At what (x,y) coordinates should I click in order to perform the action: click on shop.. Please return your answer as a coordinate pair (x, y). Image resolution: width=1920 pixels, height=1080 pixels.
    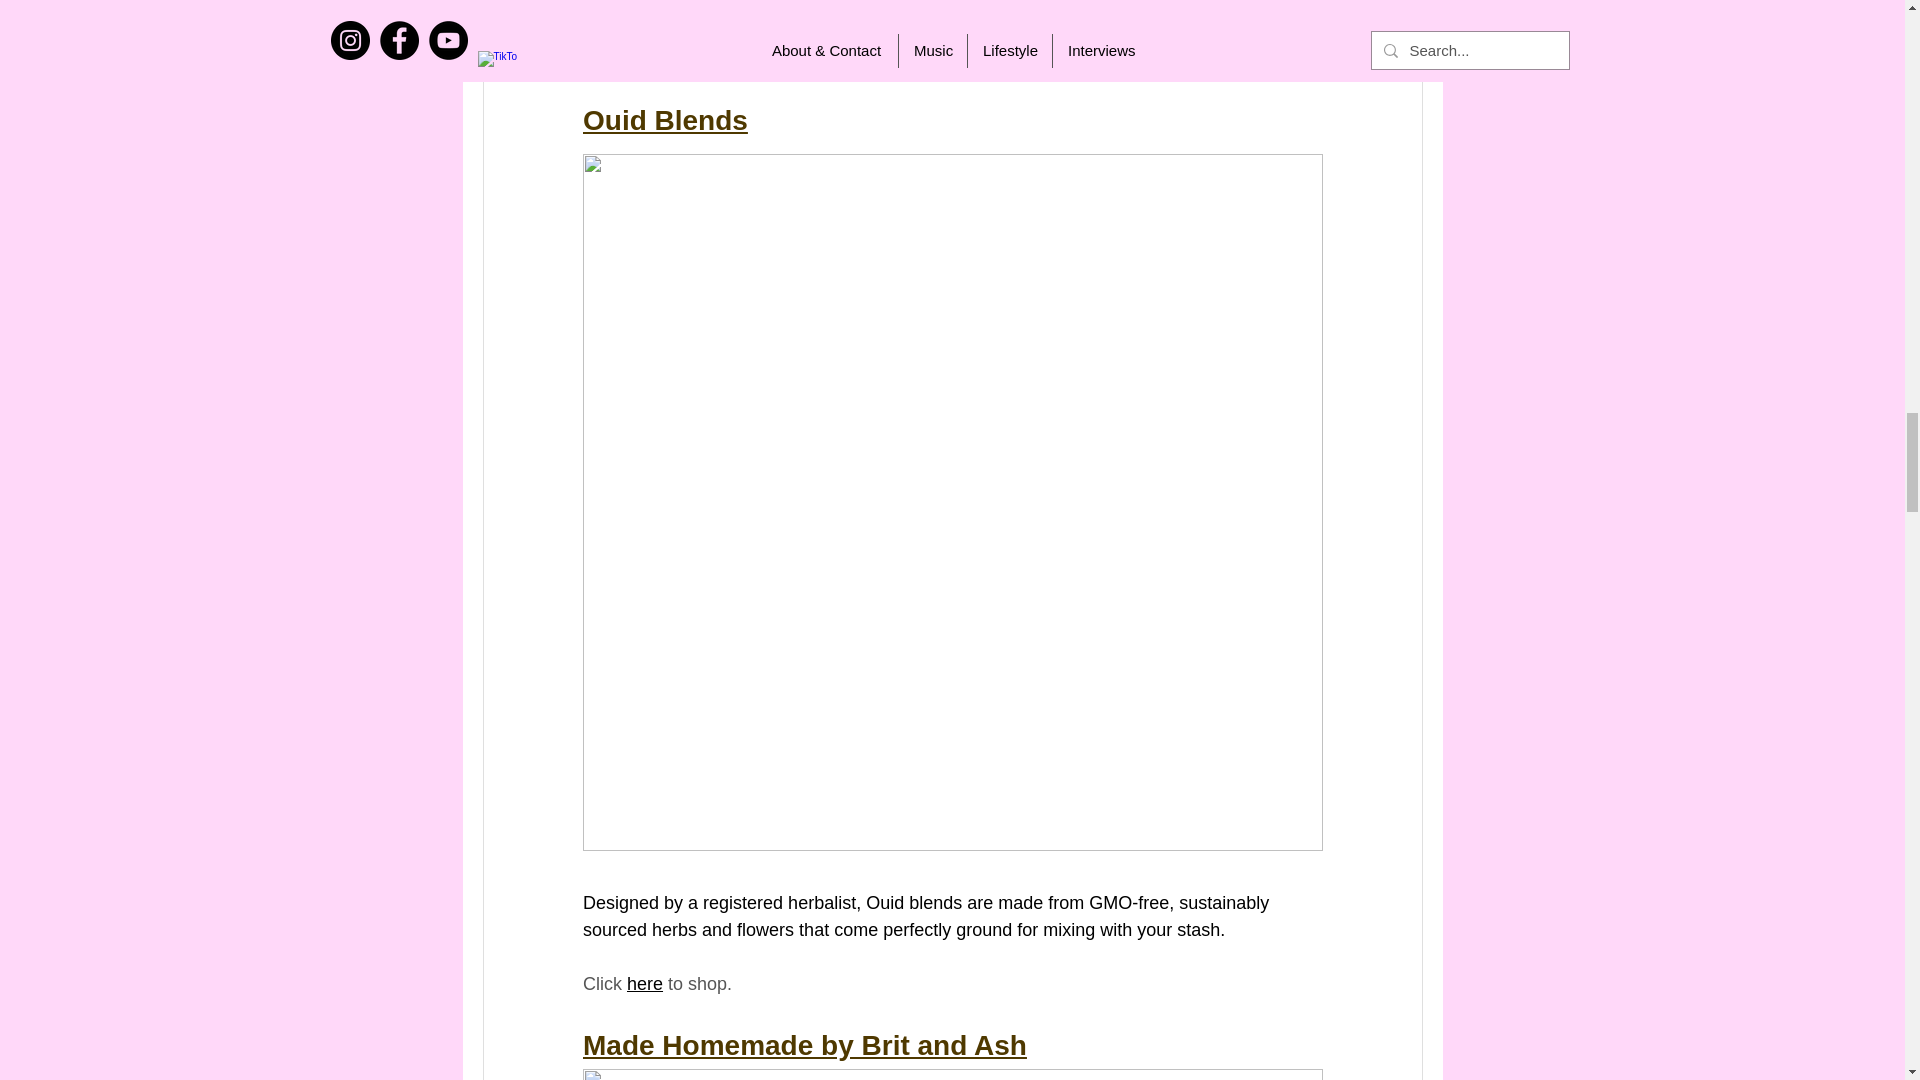
    Looking at the image, I should click on (709, 44).